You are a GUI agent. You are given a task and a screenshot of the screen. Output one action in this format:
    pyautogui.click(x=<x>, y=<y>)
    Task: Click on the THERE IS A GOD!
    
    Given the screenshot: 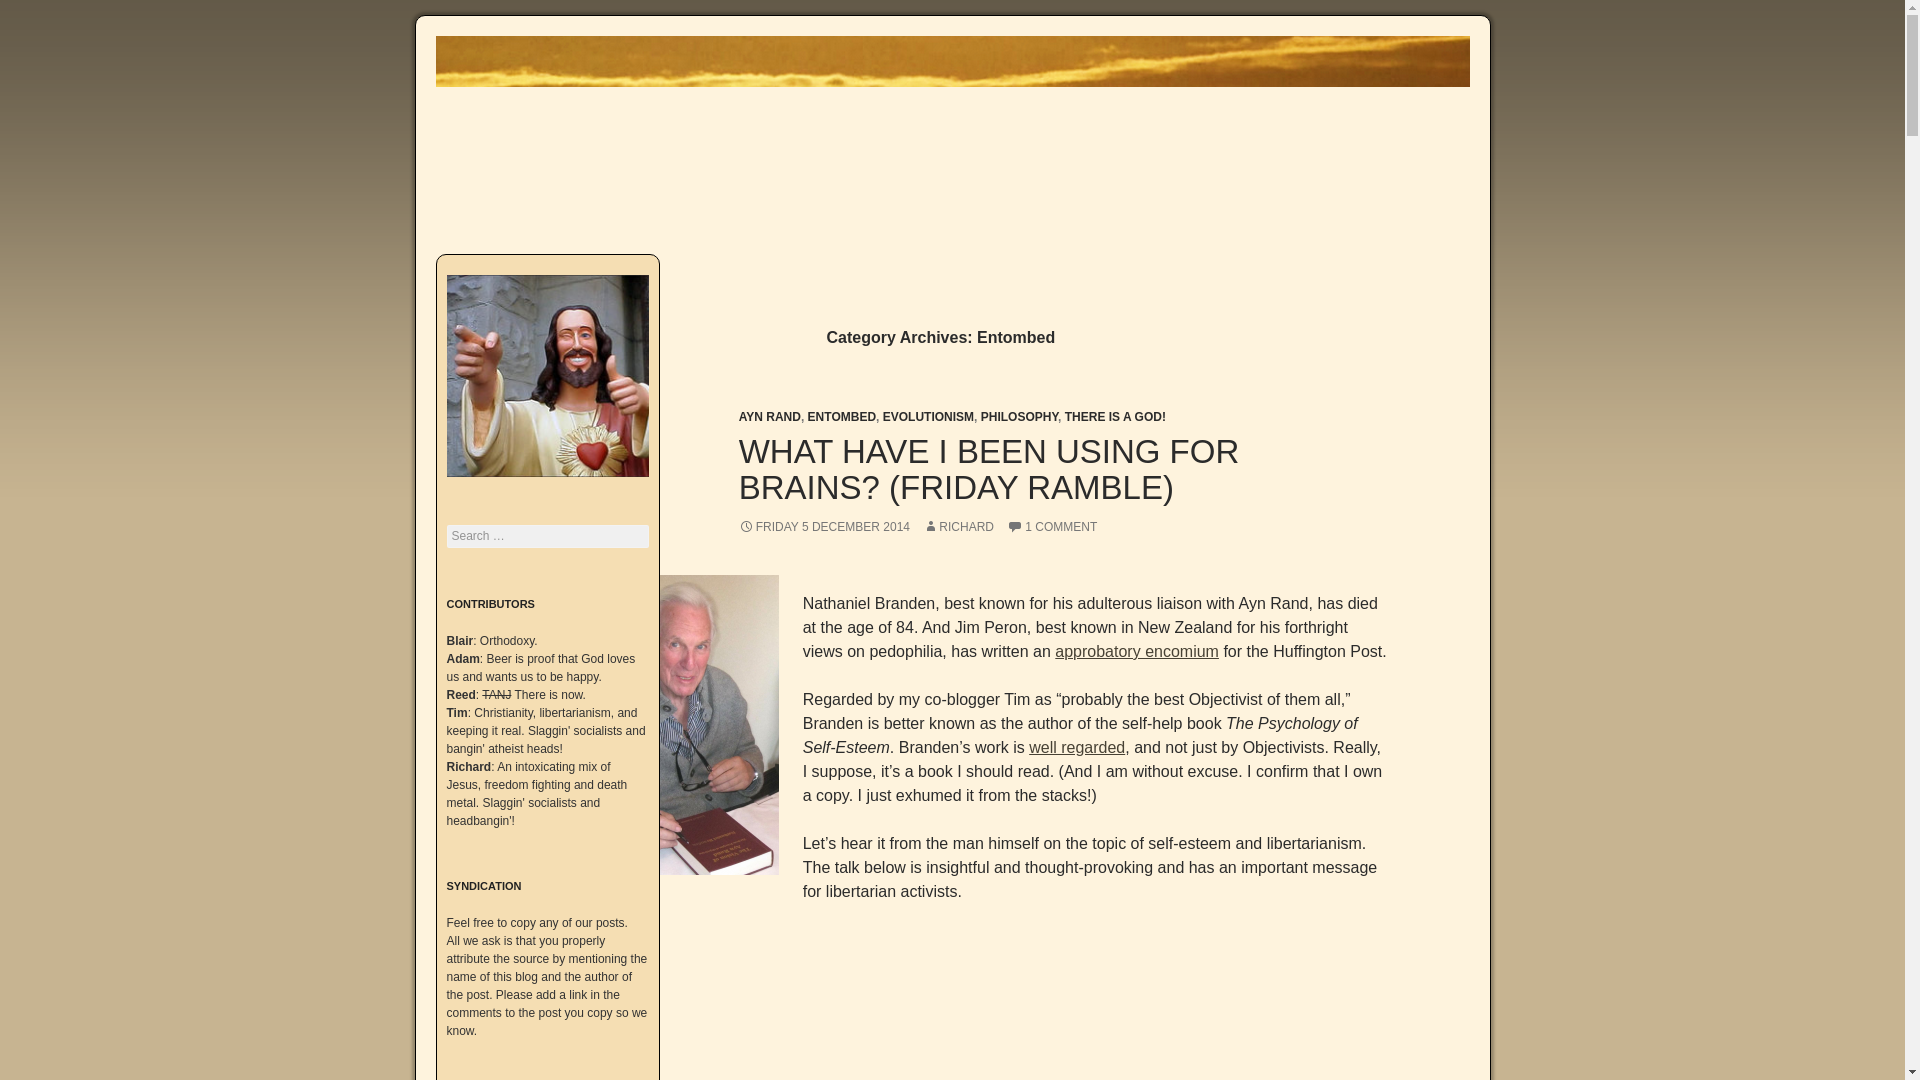 What is the action you would take?
    pyautogui.click(x=1115, y=417)
    